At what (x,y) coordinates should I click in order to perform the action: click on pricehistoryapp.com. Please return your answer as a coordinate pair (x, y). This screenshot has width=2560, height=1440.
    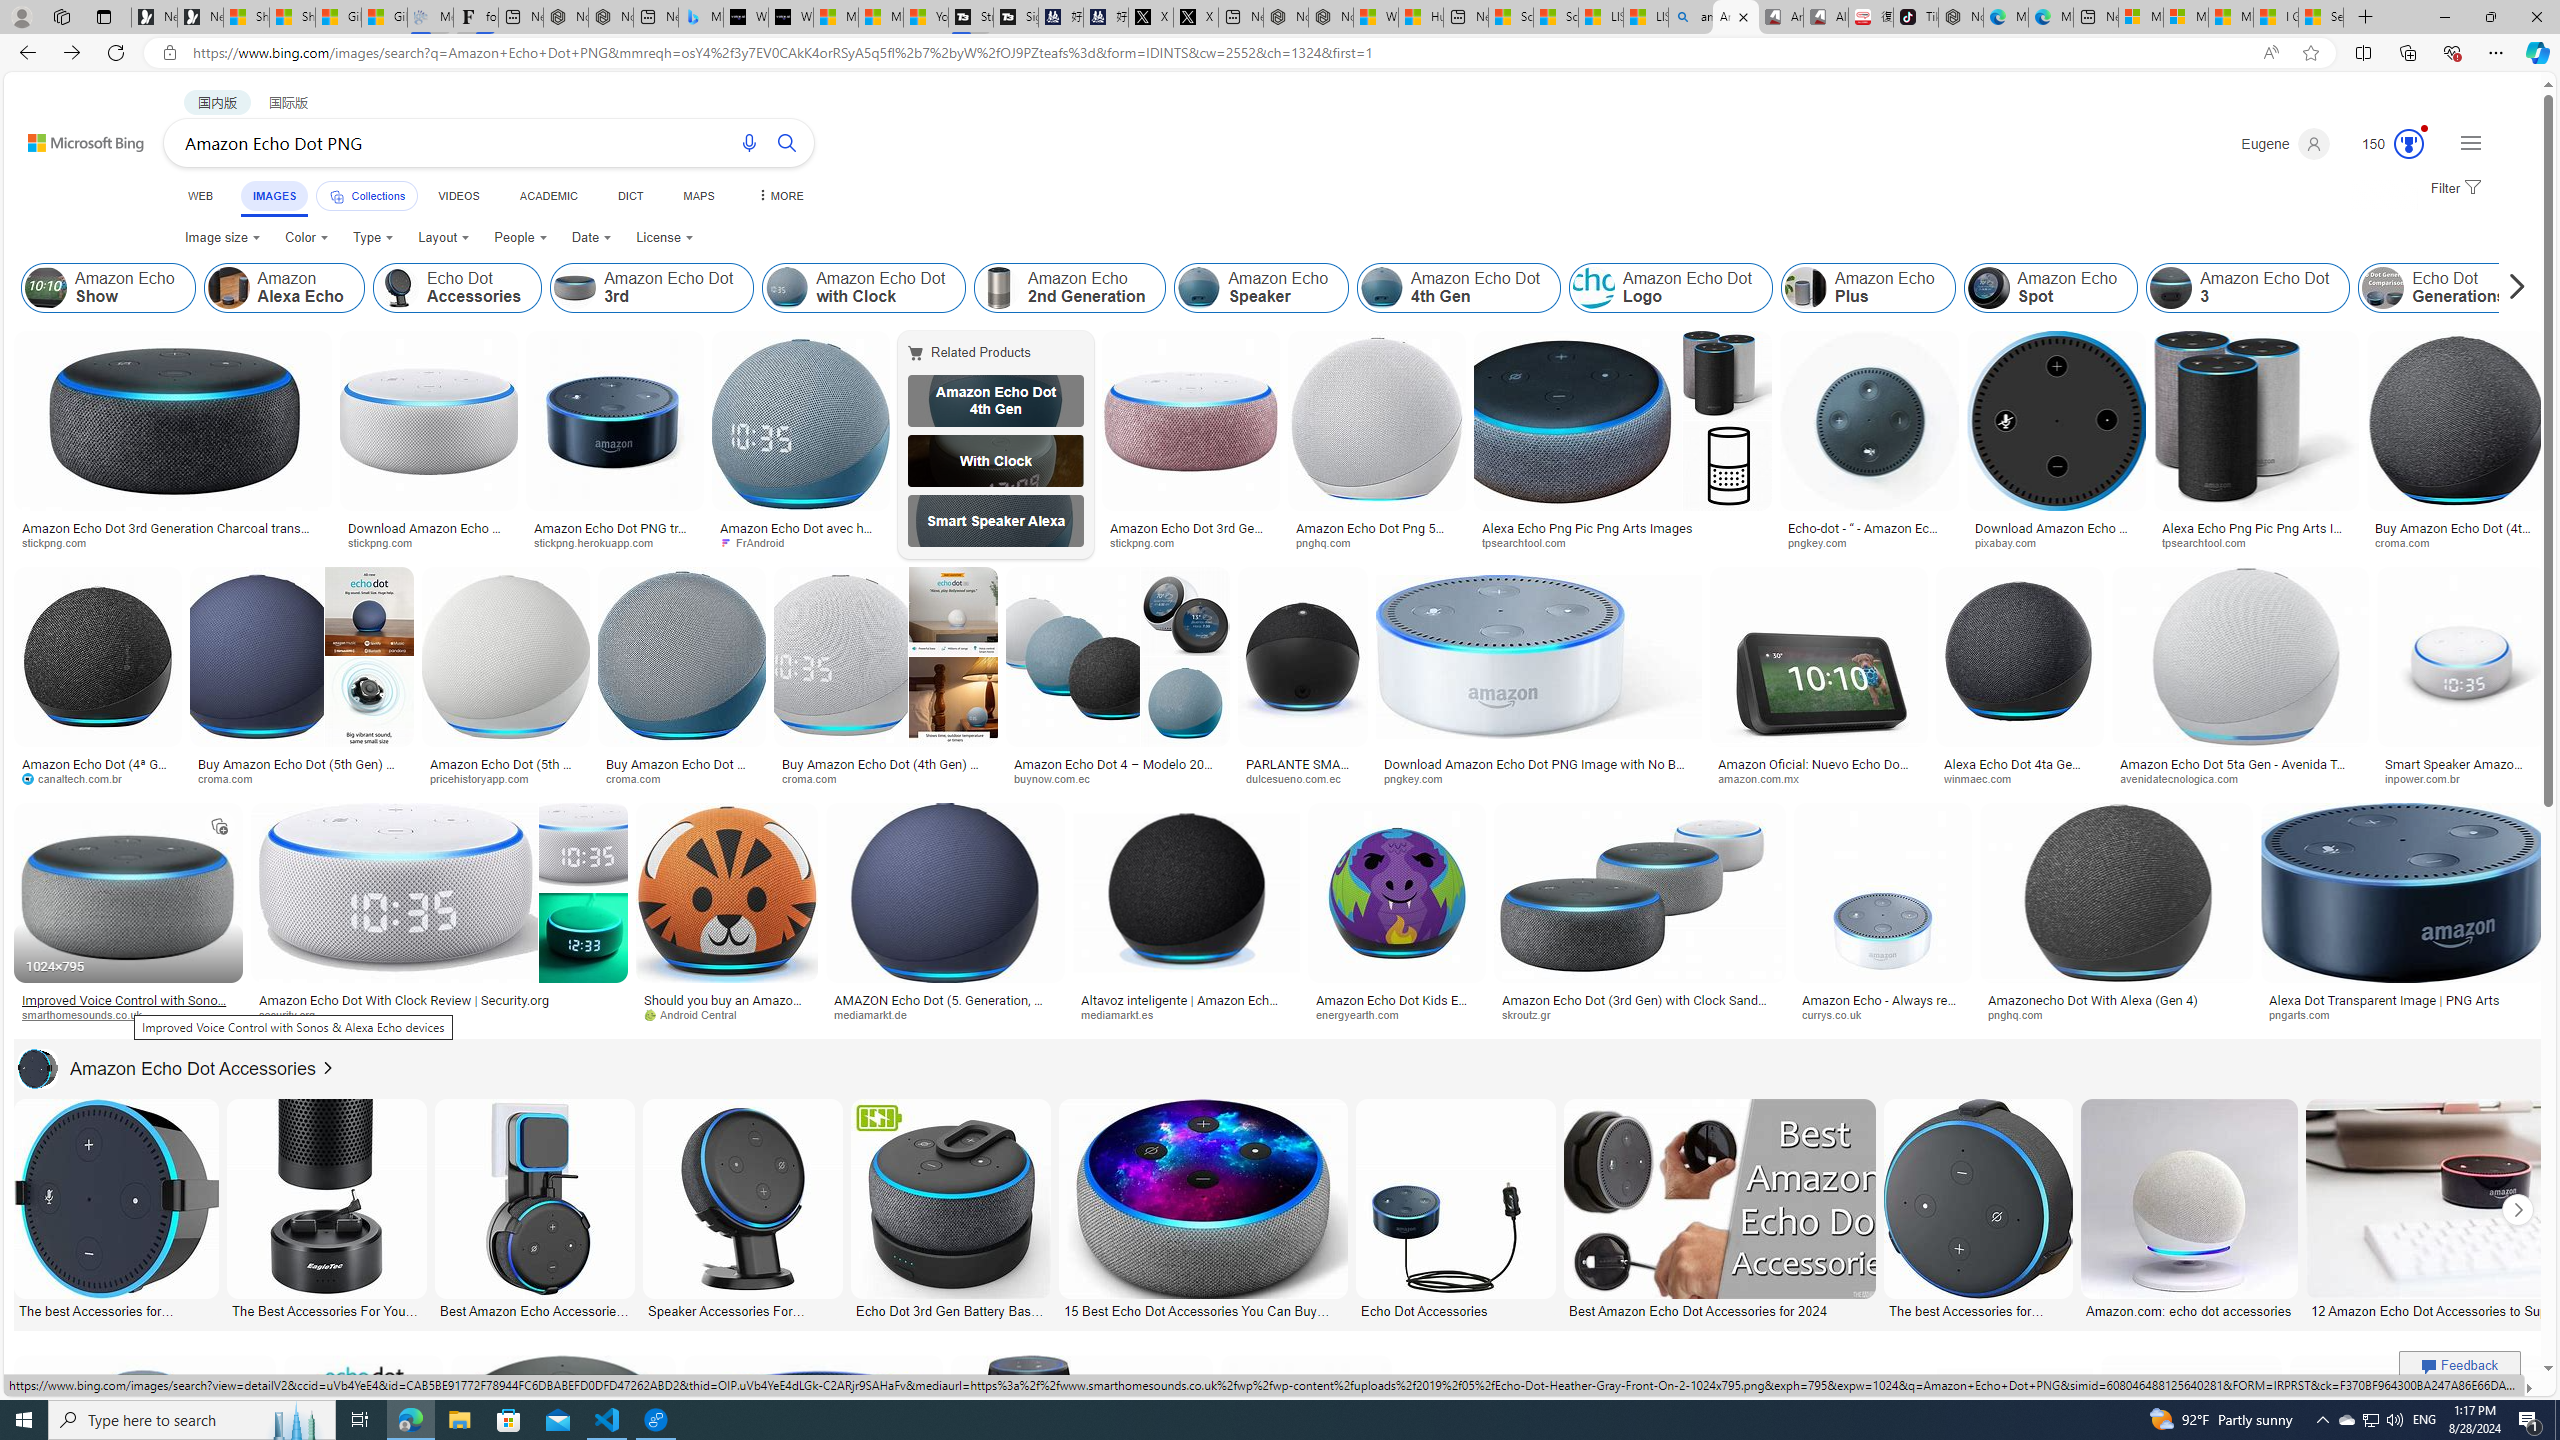
    Looking at the image, I should click on (486, 778).